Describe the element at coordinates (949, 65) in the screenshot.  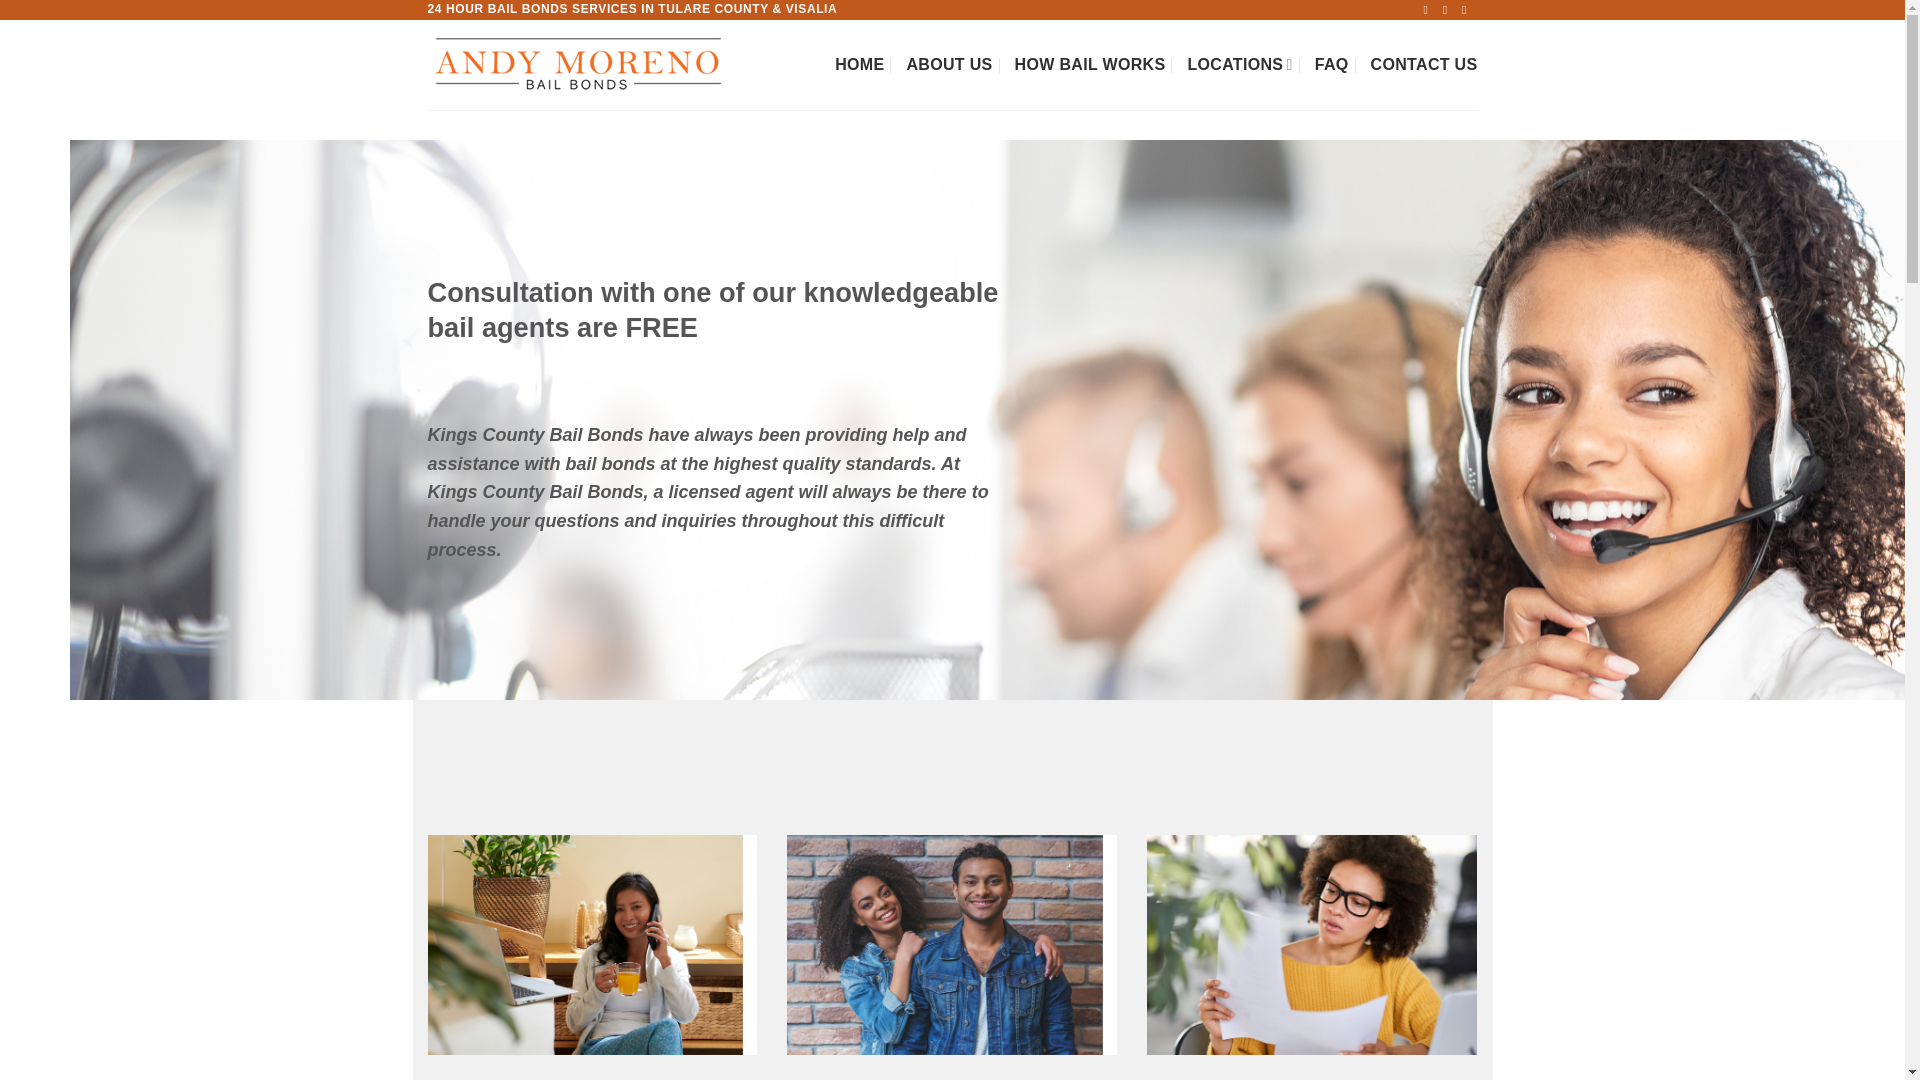
I see `ABOUT US` at that location.